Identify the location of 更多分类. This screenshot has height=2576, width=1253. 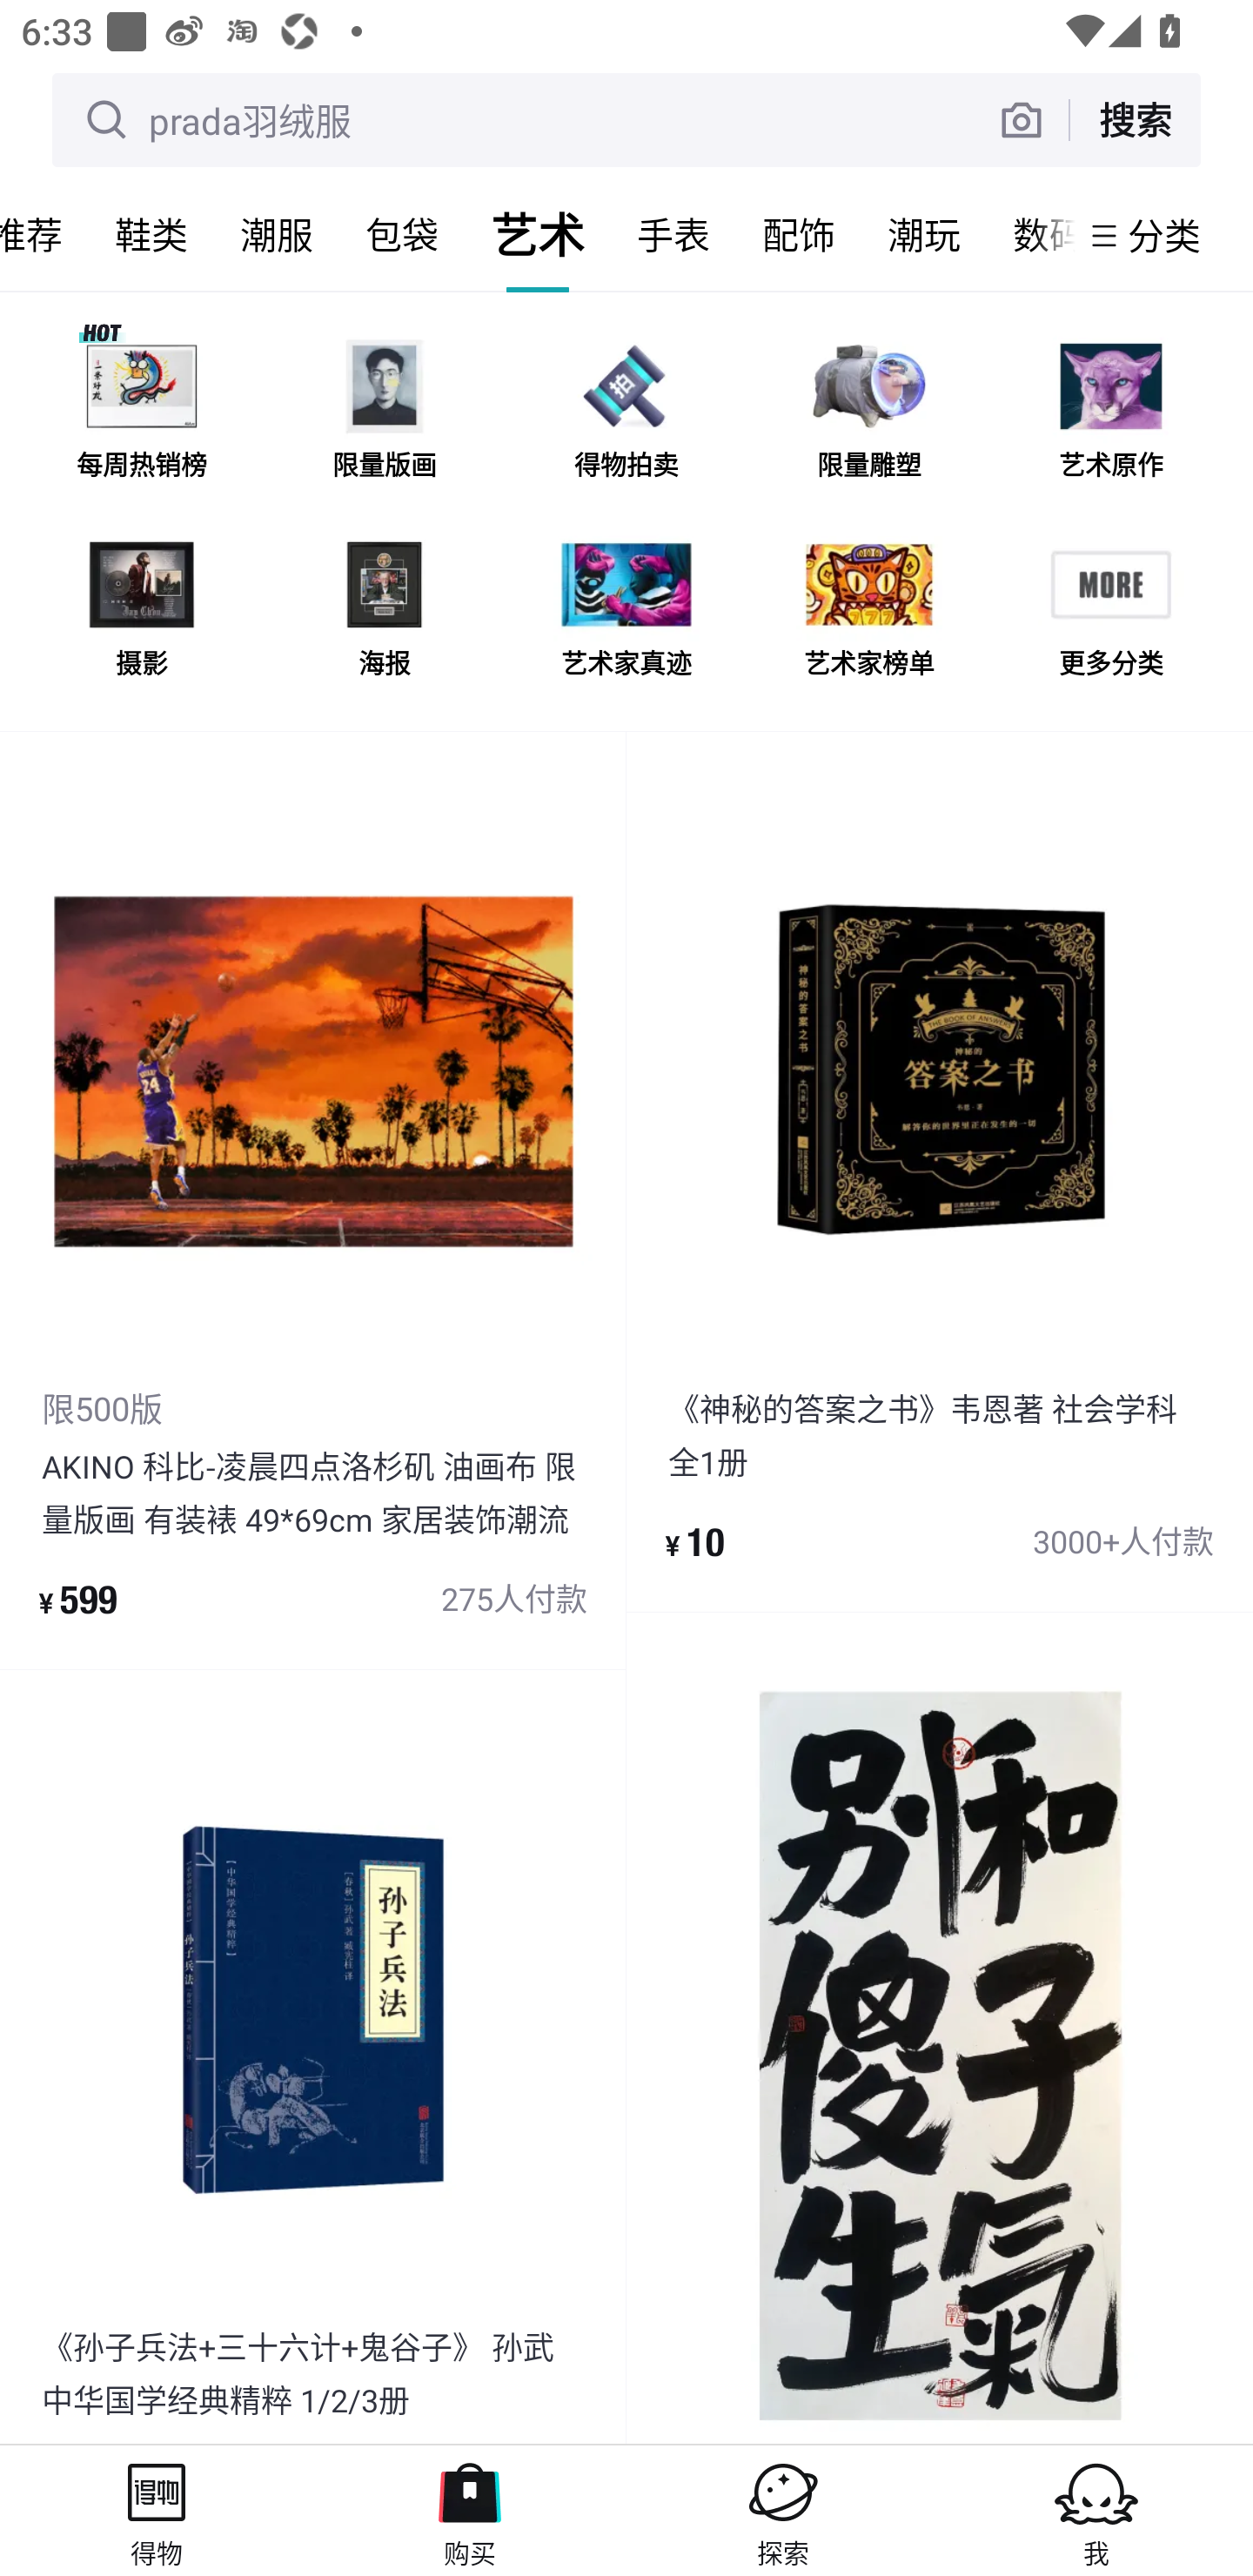
(1110, 611).